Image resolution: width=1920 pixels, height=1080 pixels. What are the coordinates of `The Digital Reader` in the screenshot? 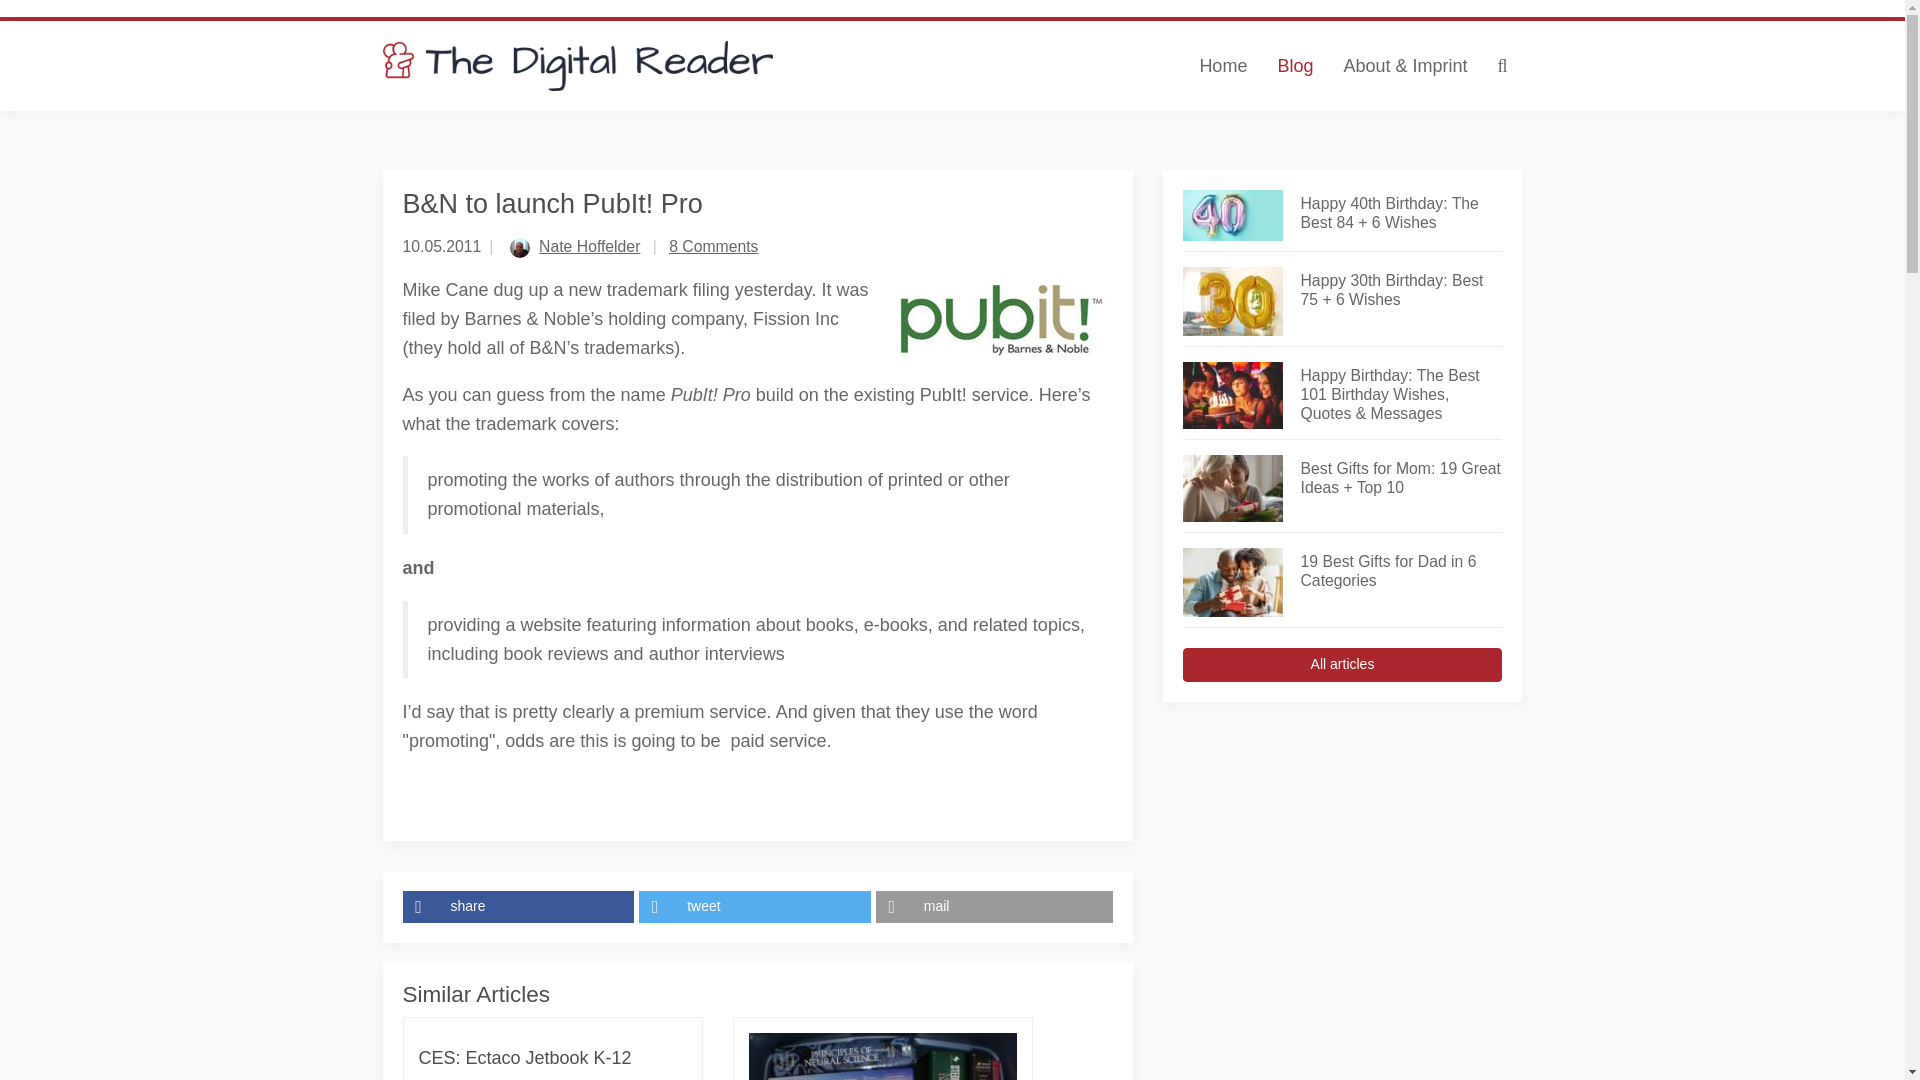 It's located at (578, 66).